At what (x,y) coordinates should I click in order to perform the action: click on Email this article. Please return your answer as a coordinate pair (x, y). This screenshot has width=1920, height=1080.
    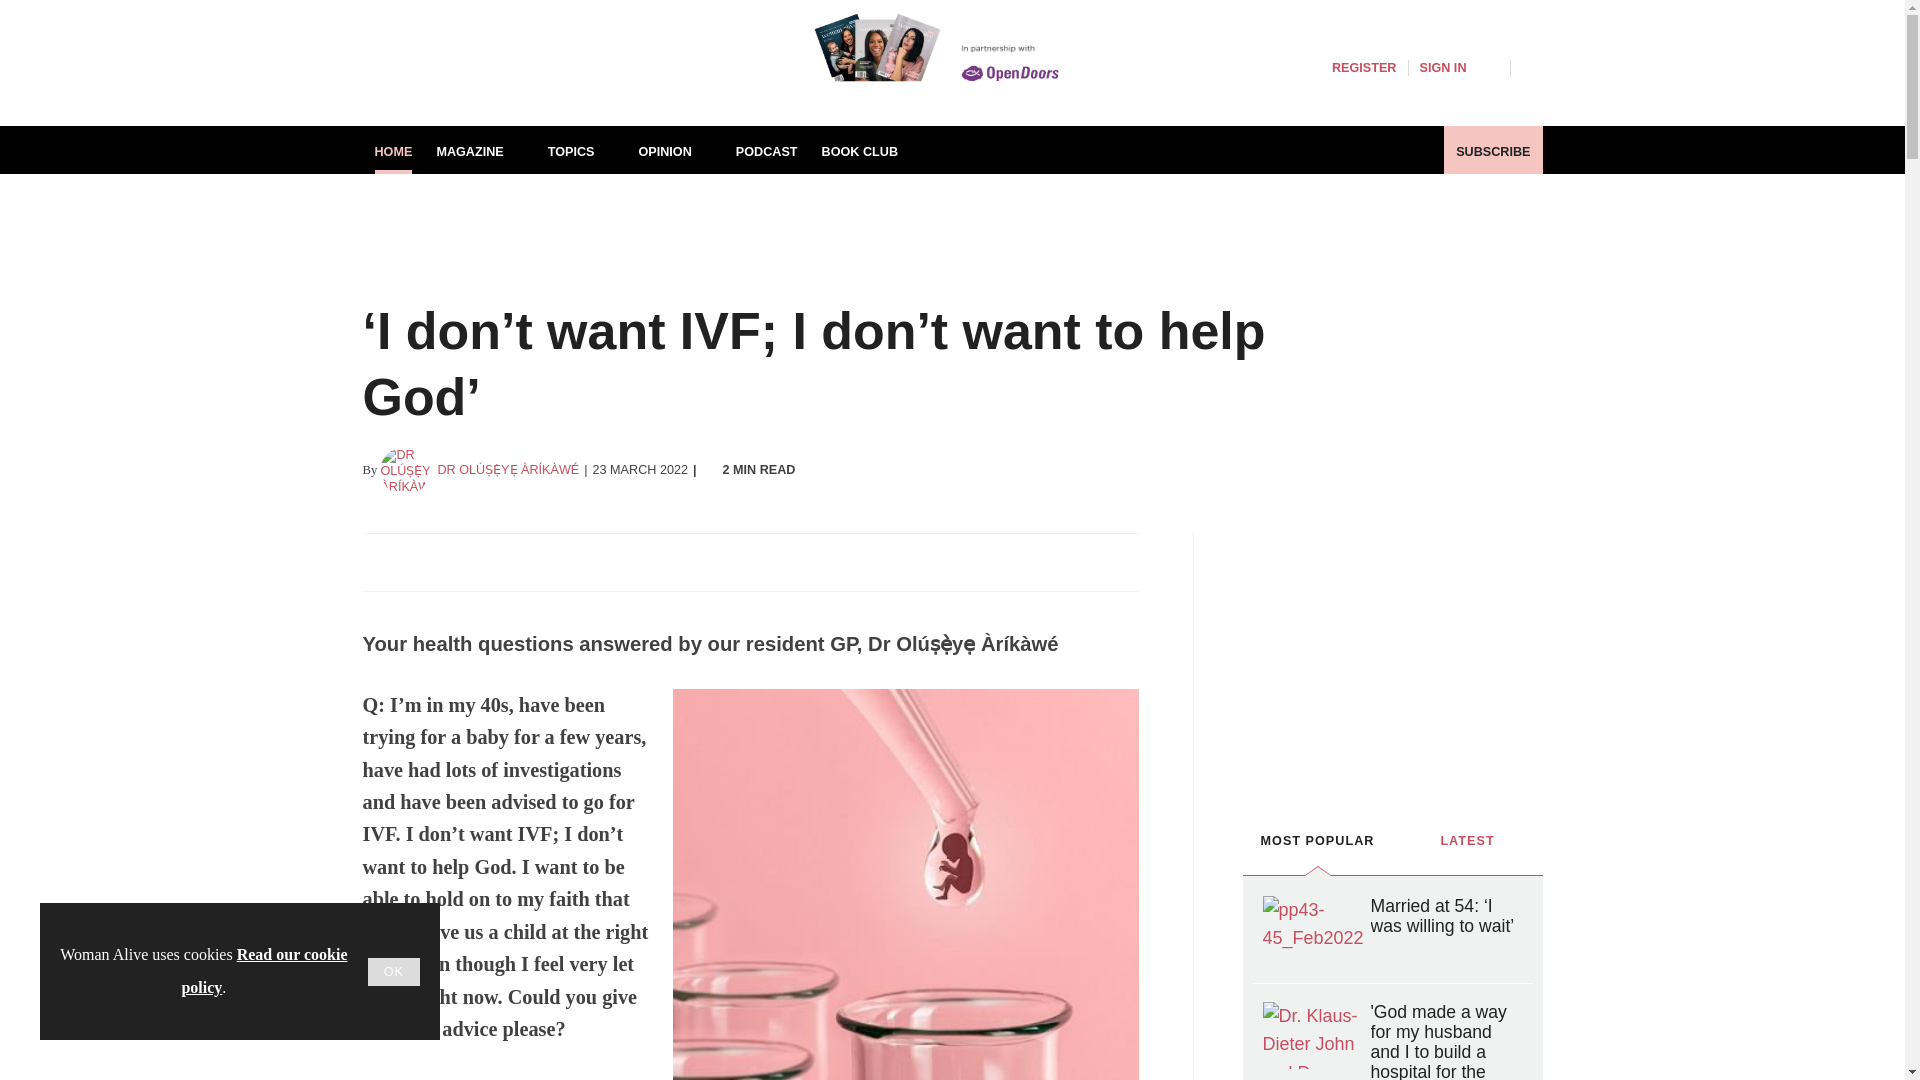
    Looking at the image, I should click on (510, 562).